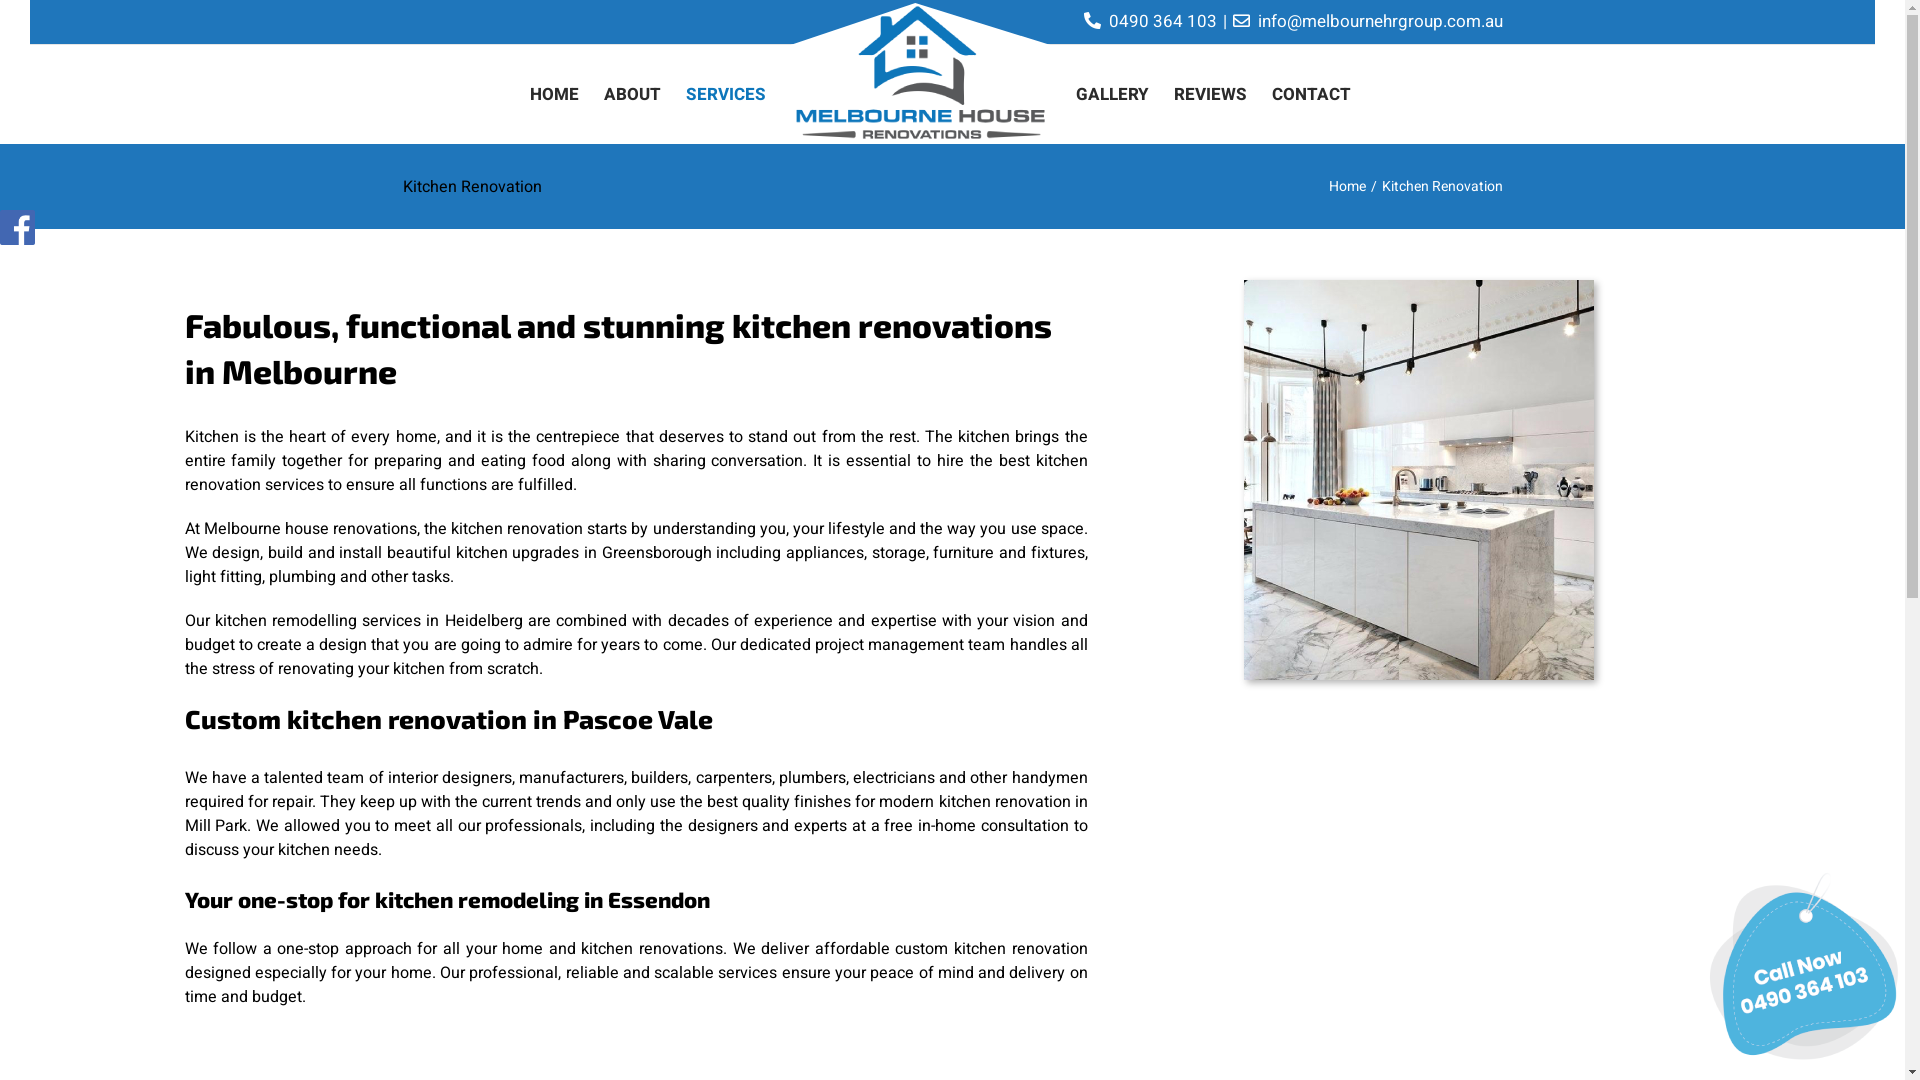 This screenshot has width=1920, height=1080. Describe the element at coordinates (1210, 94) in the screenshot. I see `REVIEWS` at that location.